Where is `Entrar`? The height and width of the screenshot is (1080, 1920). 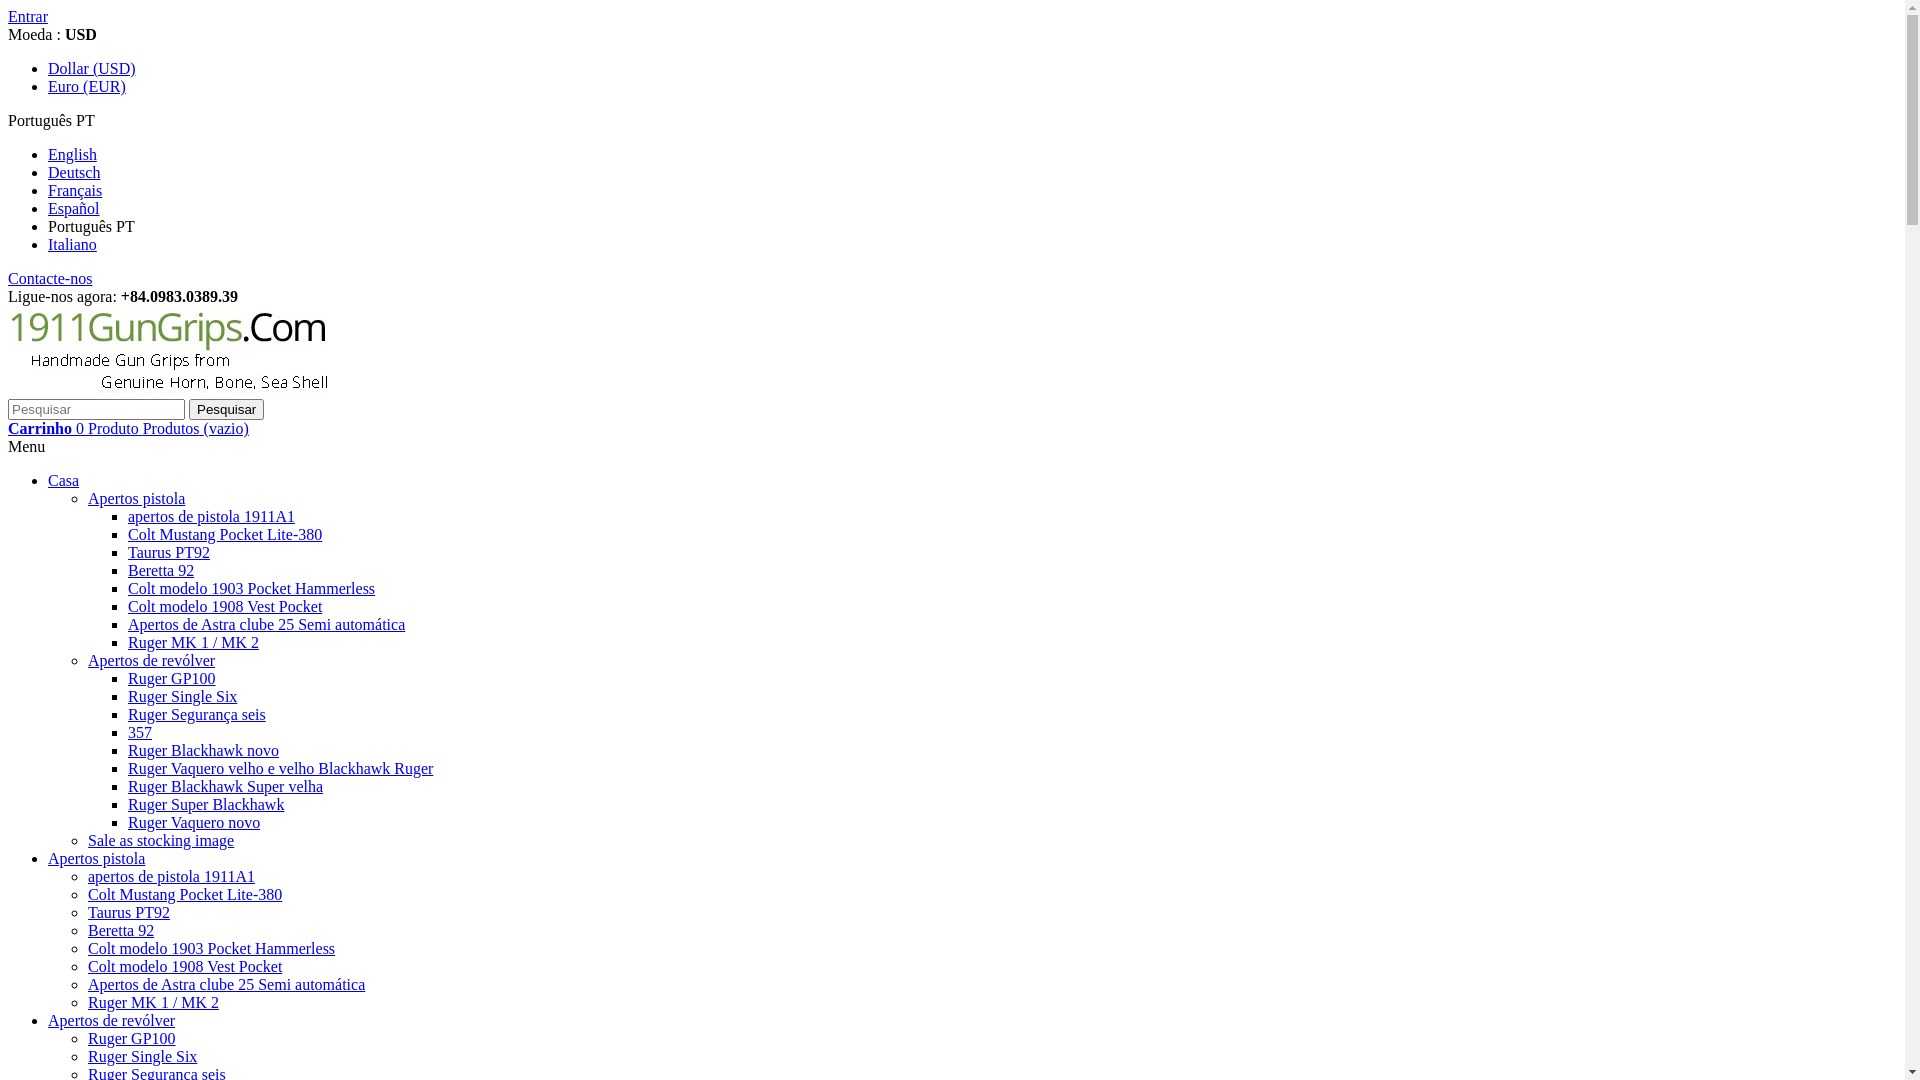
Entrar is located at coordinates (28, 16).